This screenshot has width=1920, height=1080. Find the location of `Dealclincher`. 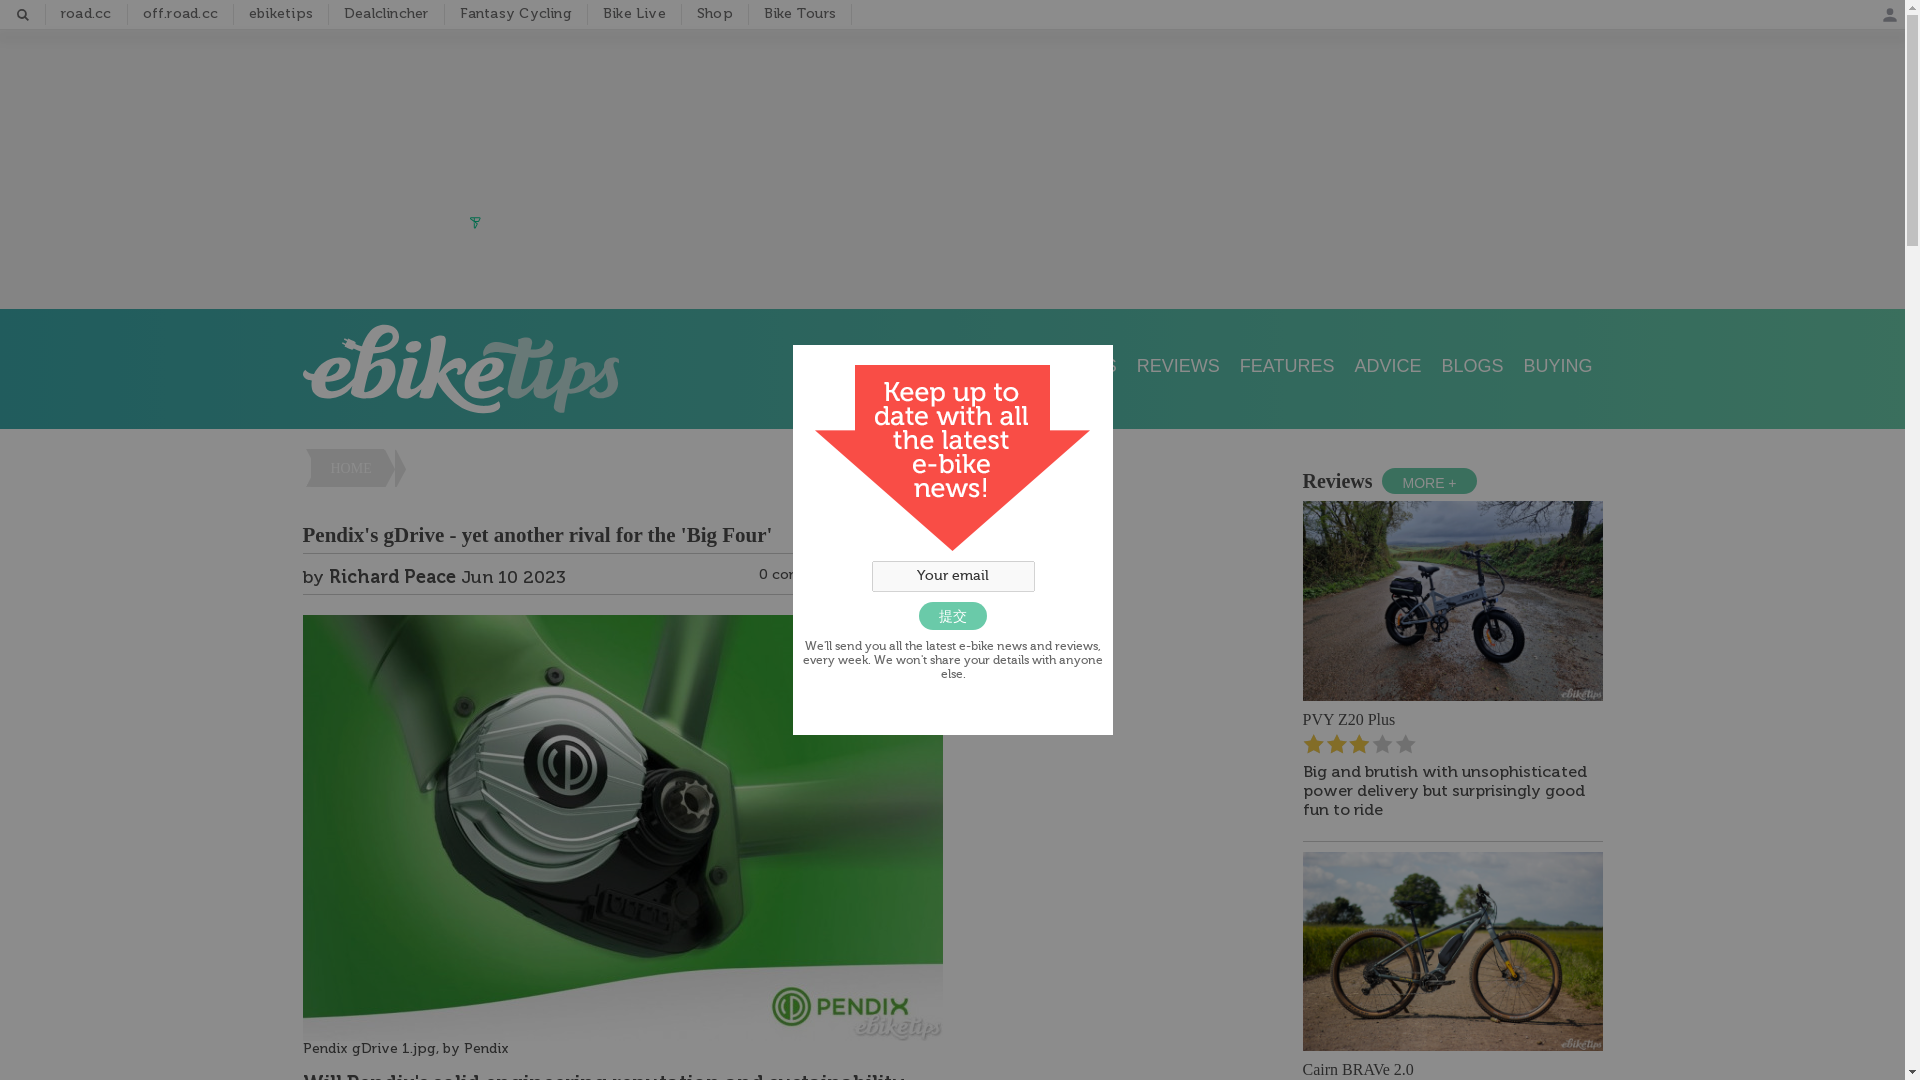

Dealclincher is located at coordinates (386, 14).